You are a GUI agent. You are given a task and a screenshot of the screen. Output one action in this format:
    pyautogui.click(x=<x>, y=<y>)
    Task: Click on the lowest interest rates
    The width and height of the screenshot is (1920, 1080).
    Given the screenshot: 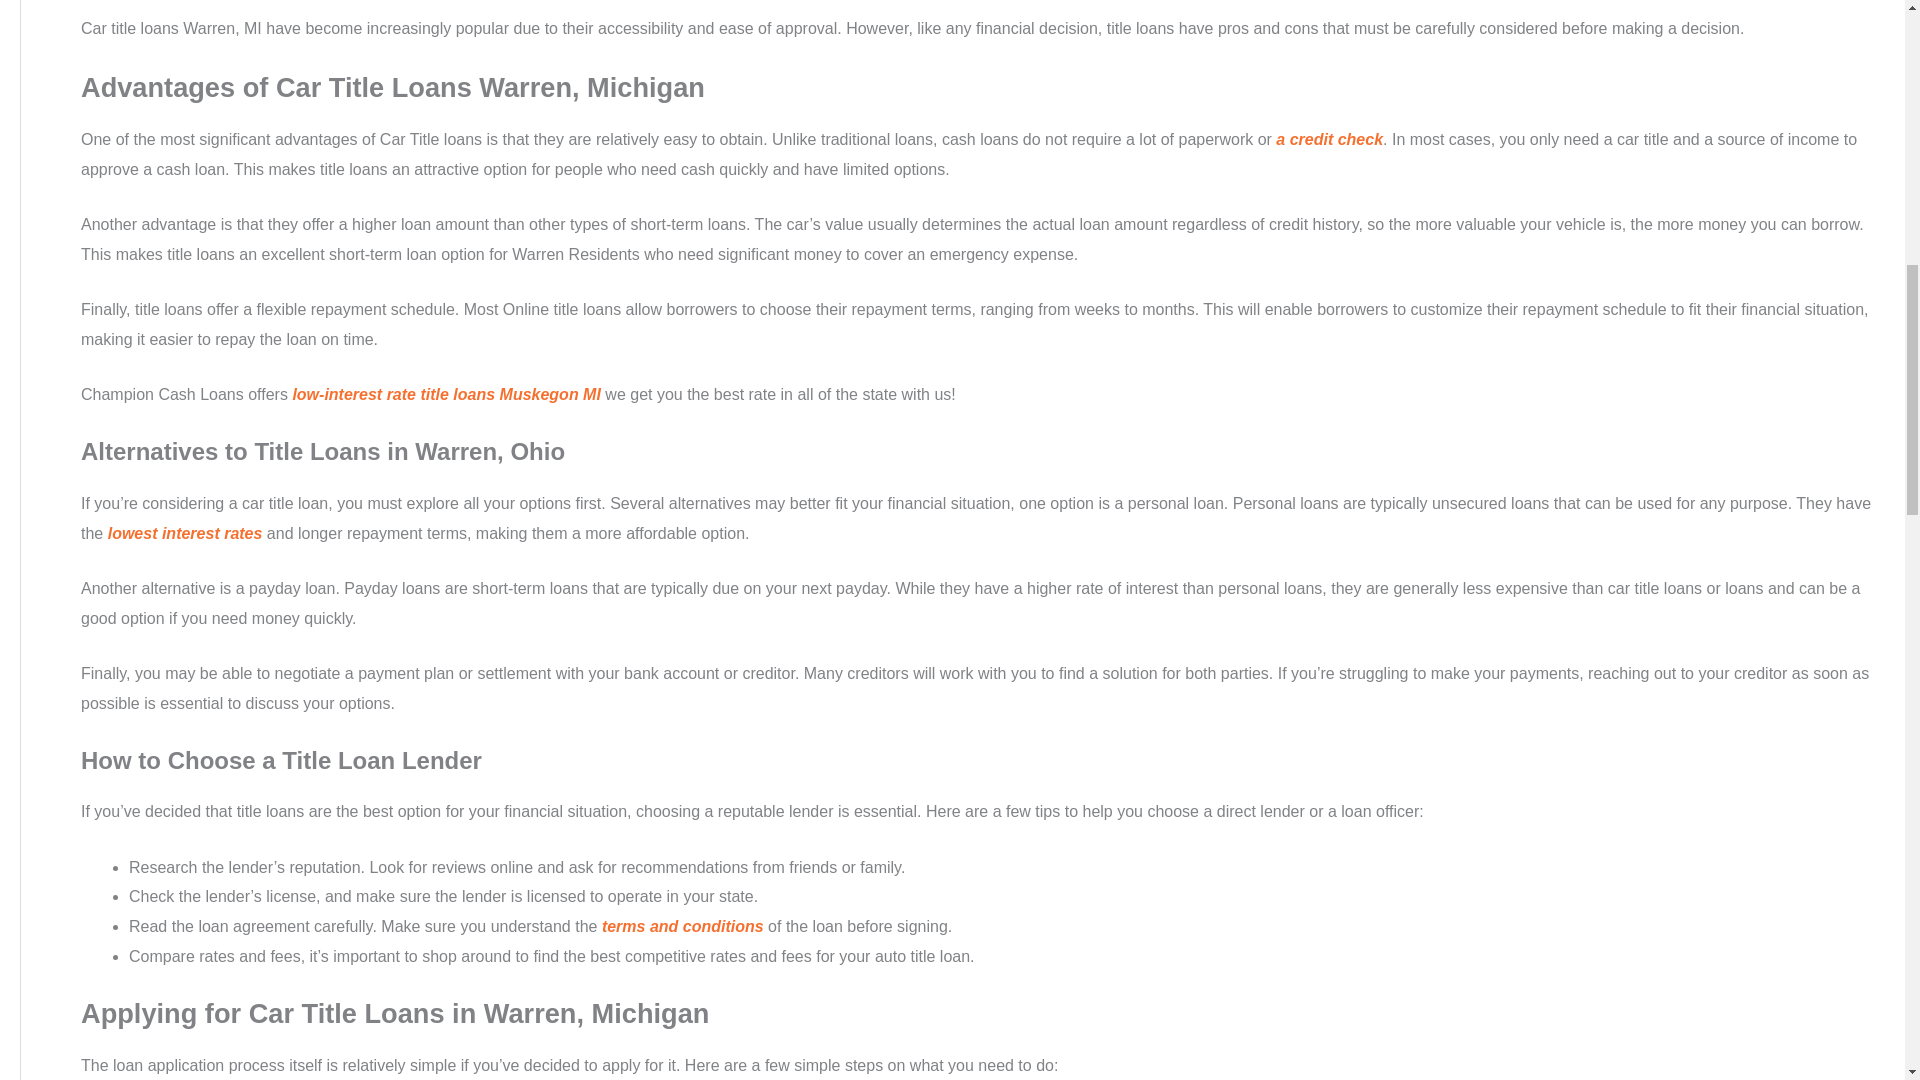 What is the action you would take?
    pyautogui.click(x=185, y=533)
    